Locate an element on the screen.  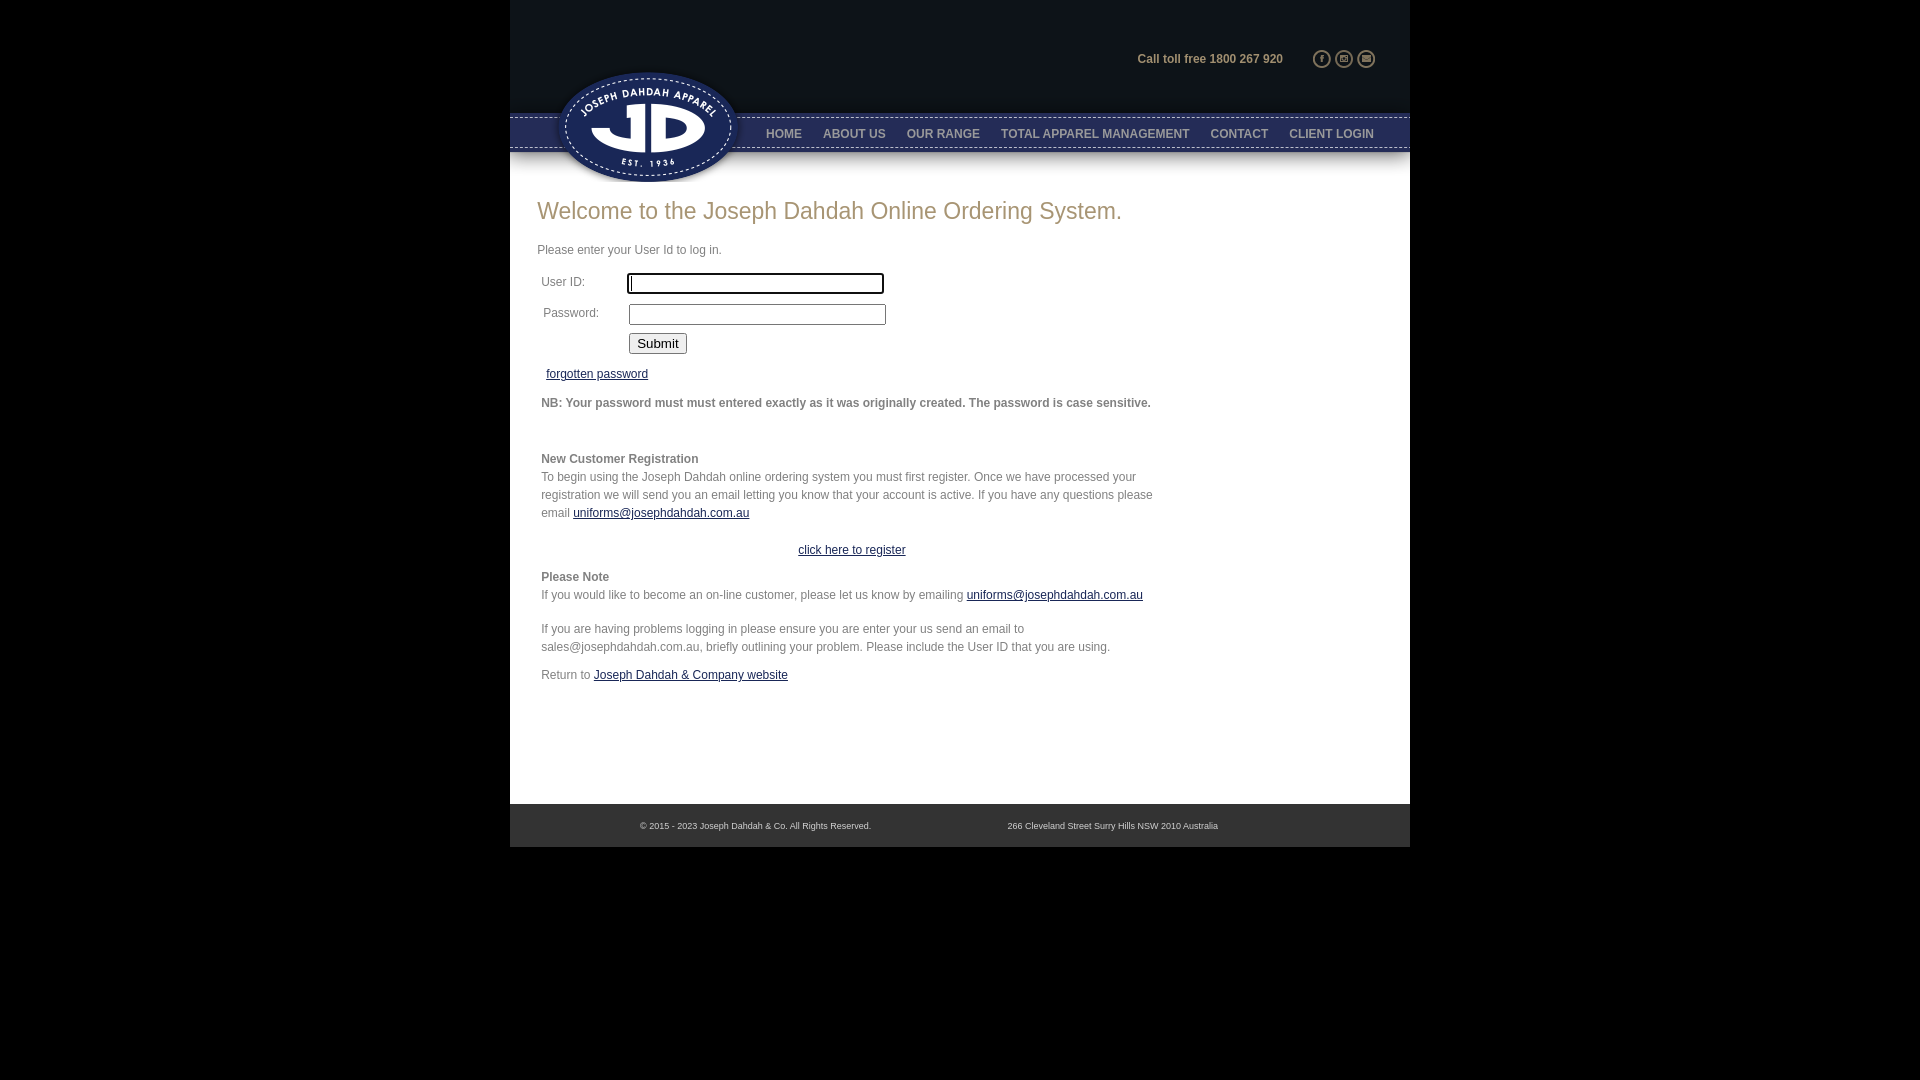
uniforms@josephdahdah.com.au is located at coordinates (1055, 595).